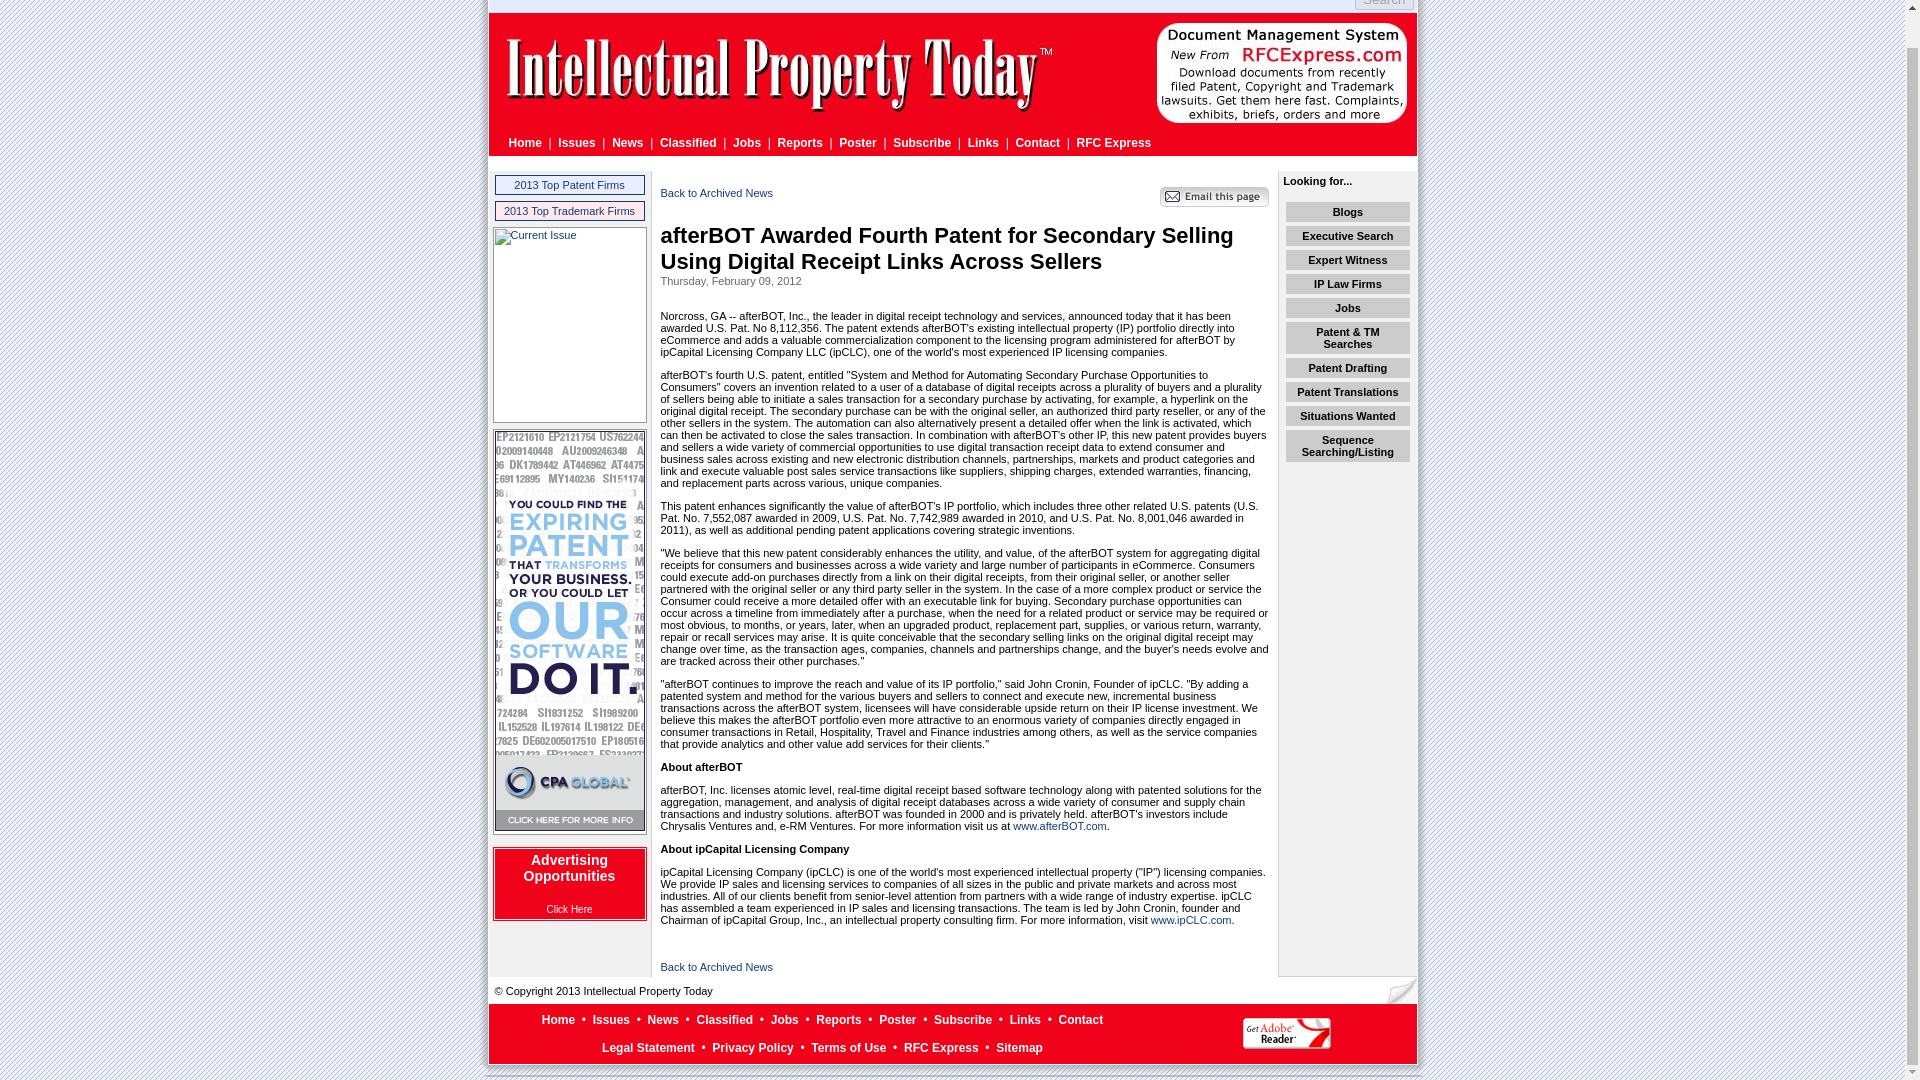 The width and height of the screenshot is (1920, 1080). Describe the element at coordinates (716, 967) in the screenshot. I see `Back to Archived News` at that location.